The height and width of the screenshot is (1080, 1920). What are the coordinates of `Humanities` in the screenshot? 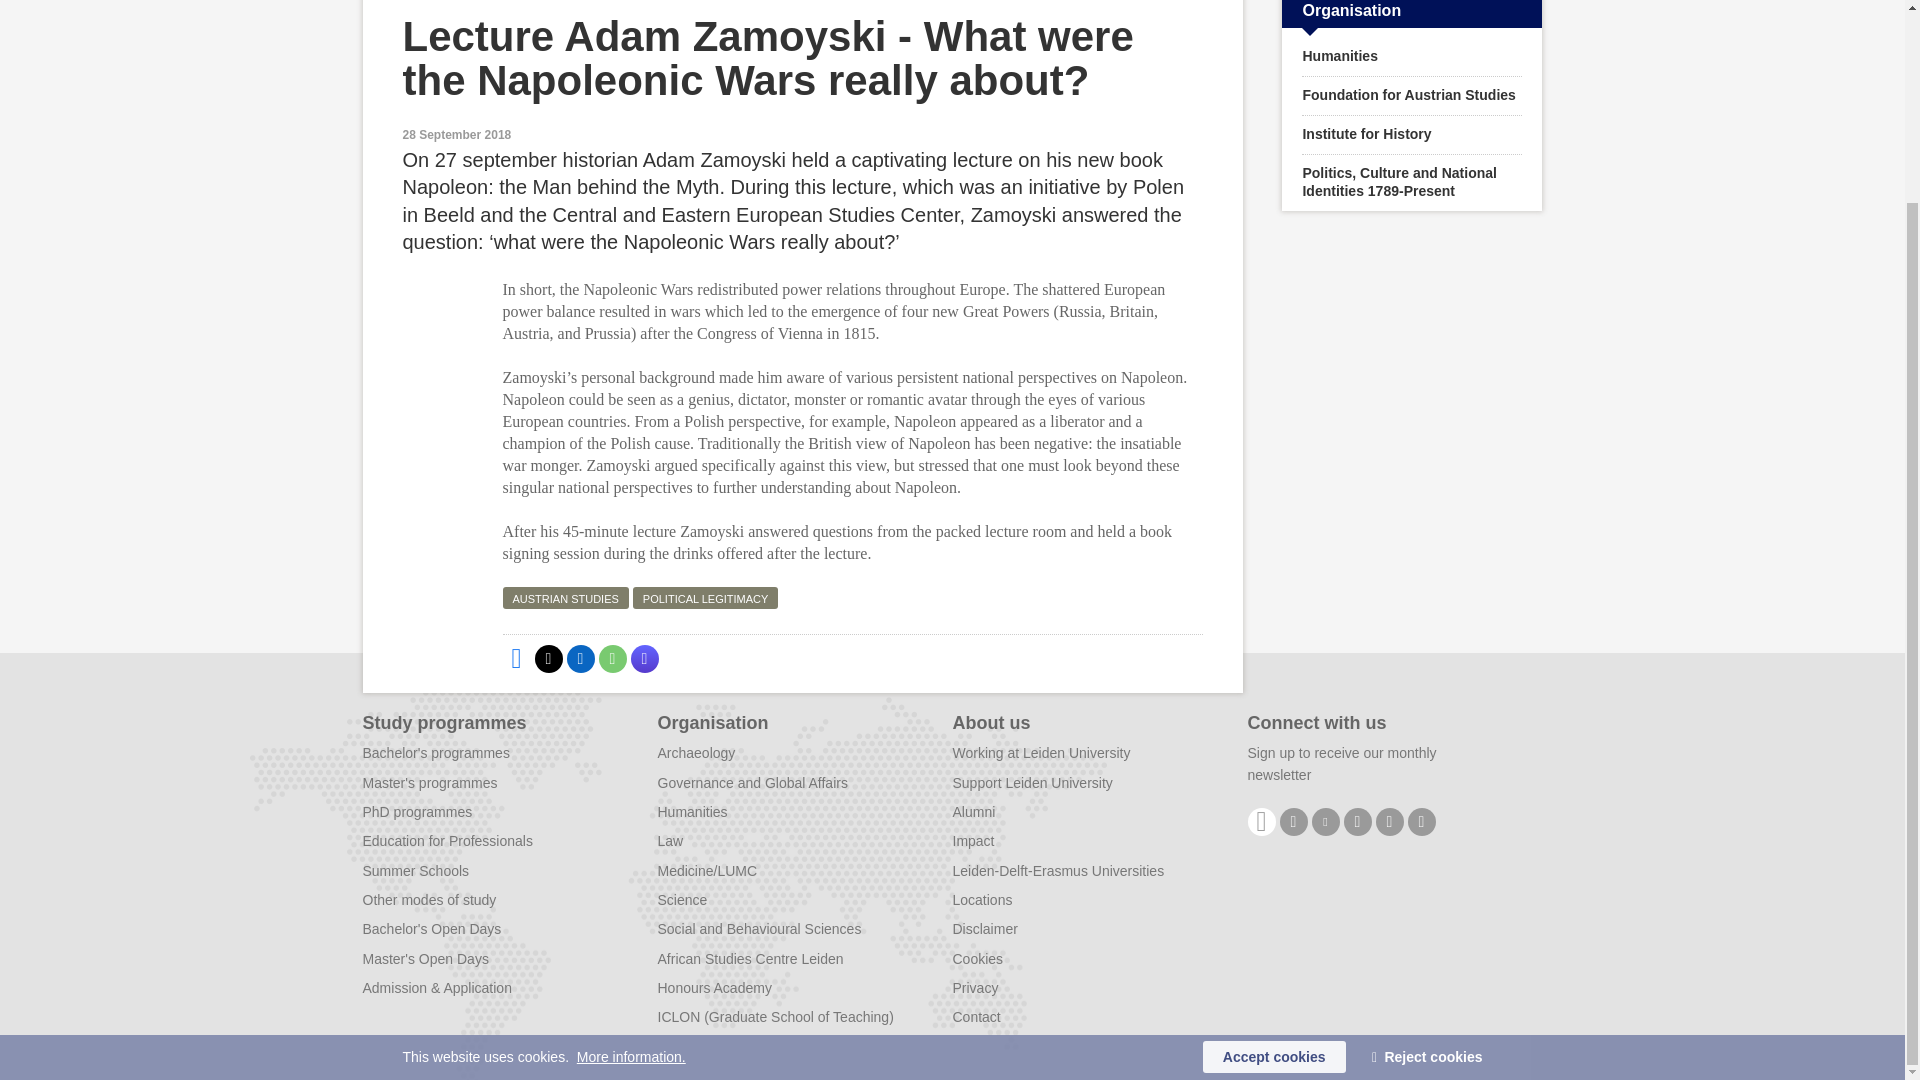 It's located at (1412, 56).